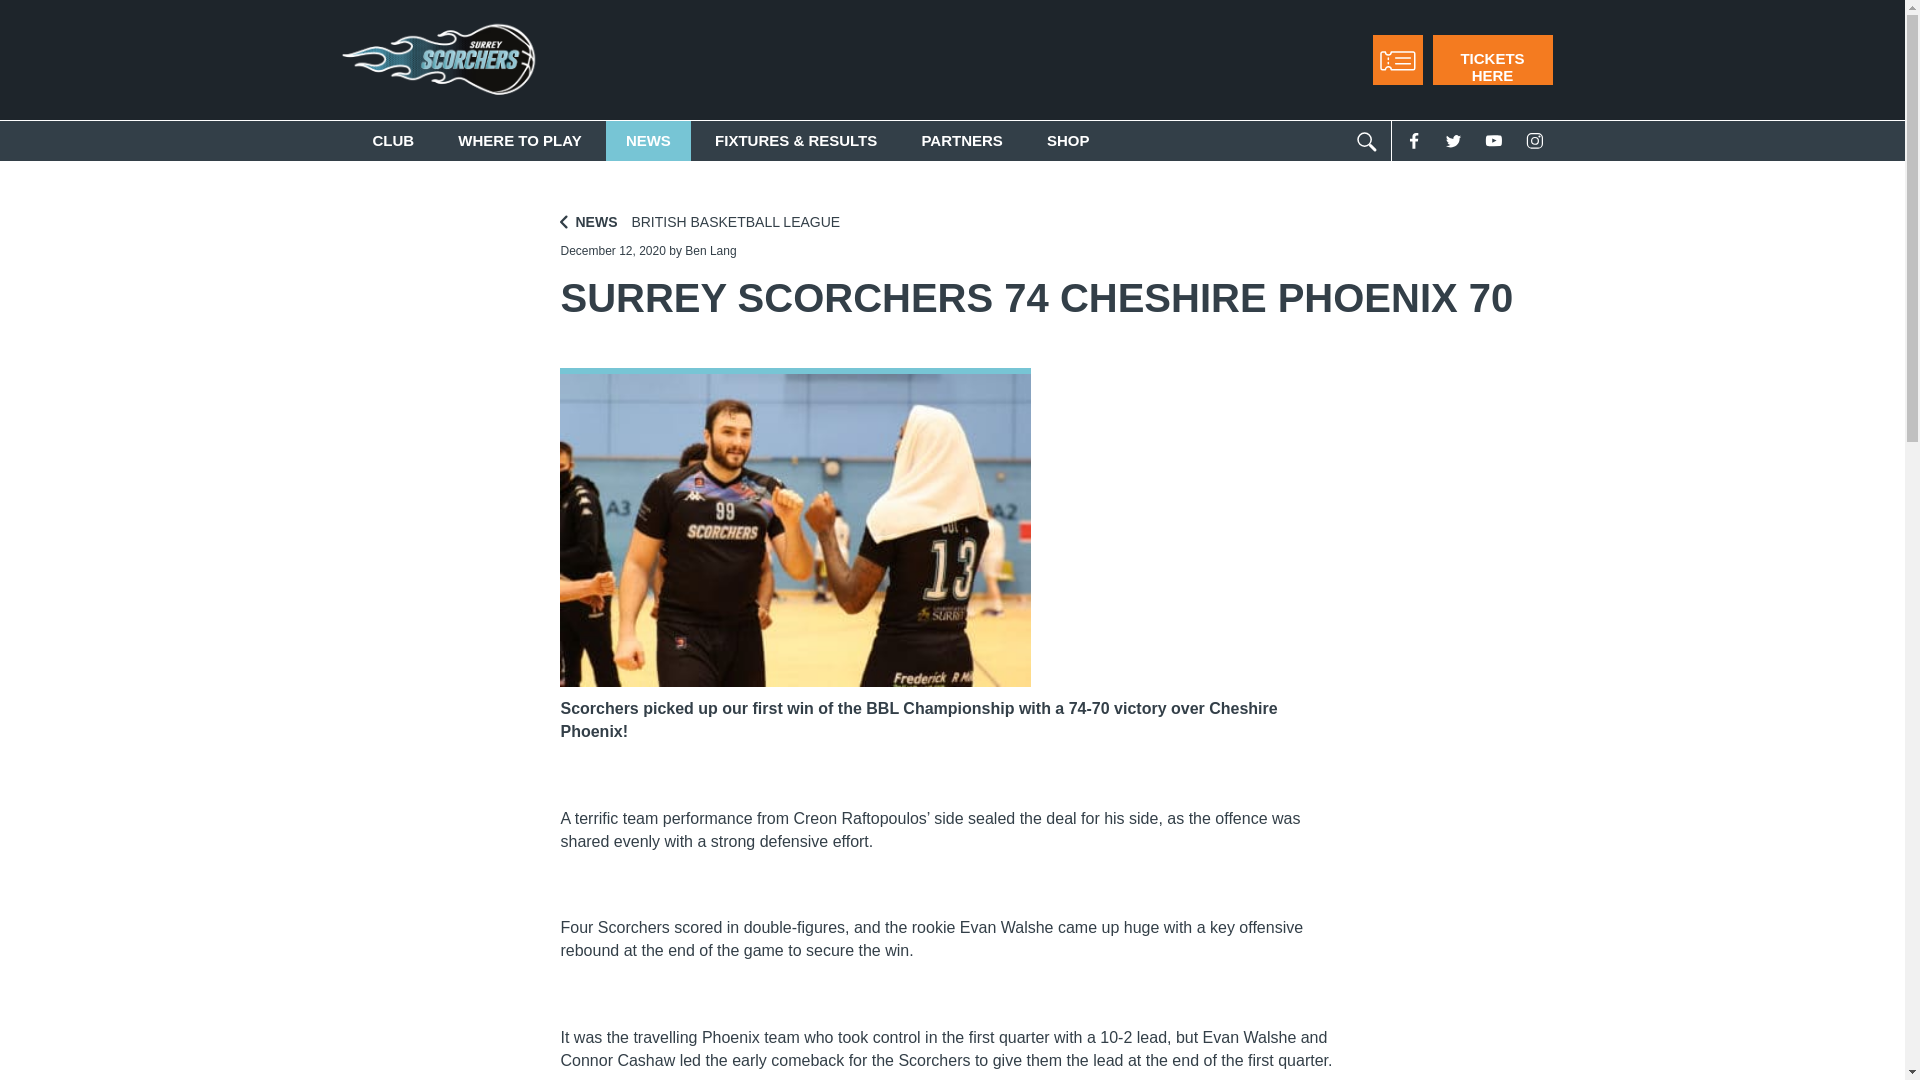 This screenshot has width=1920, height=1080. I want to click on CLUB, so click(392, 140).